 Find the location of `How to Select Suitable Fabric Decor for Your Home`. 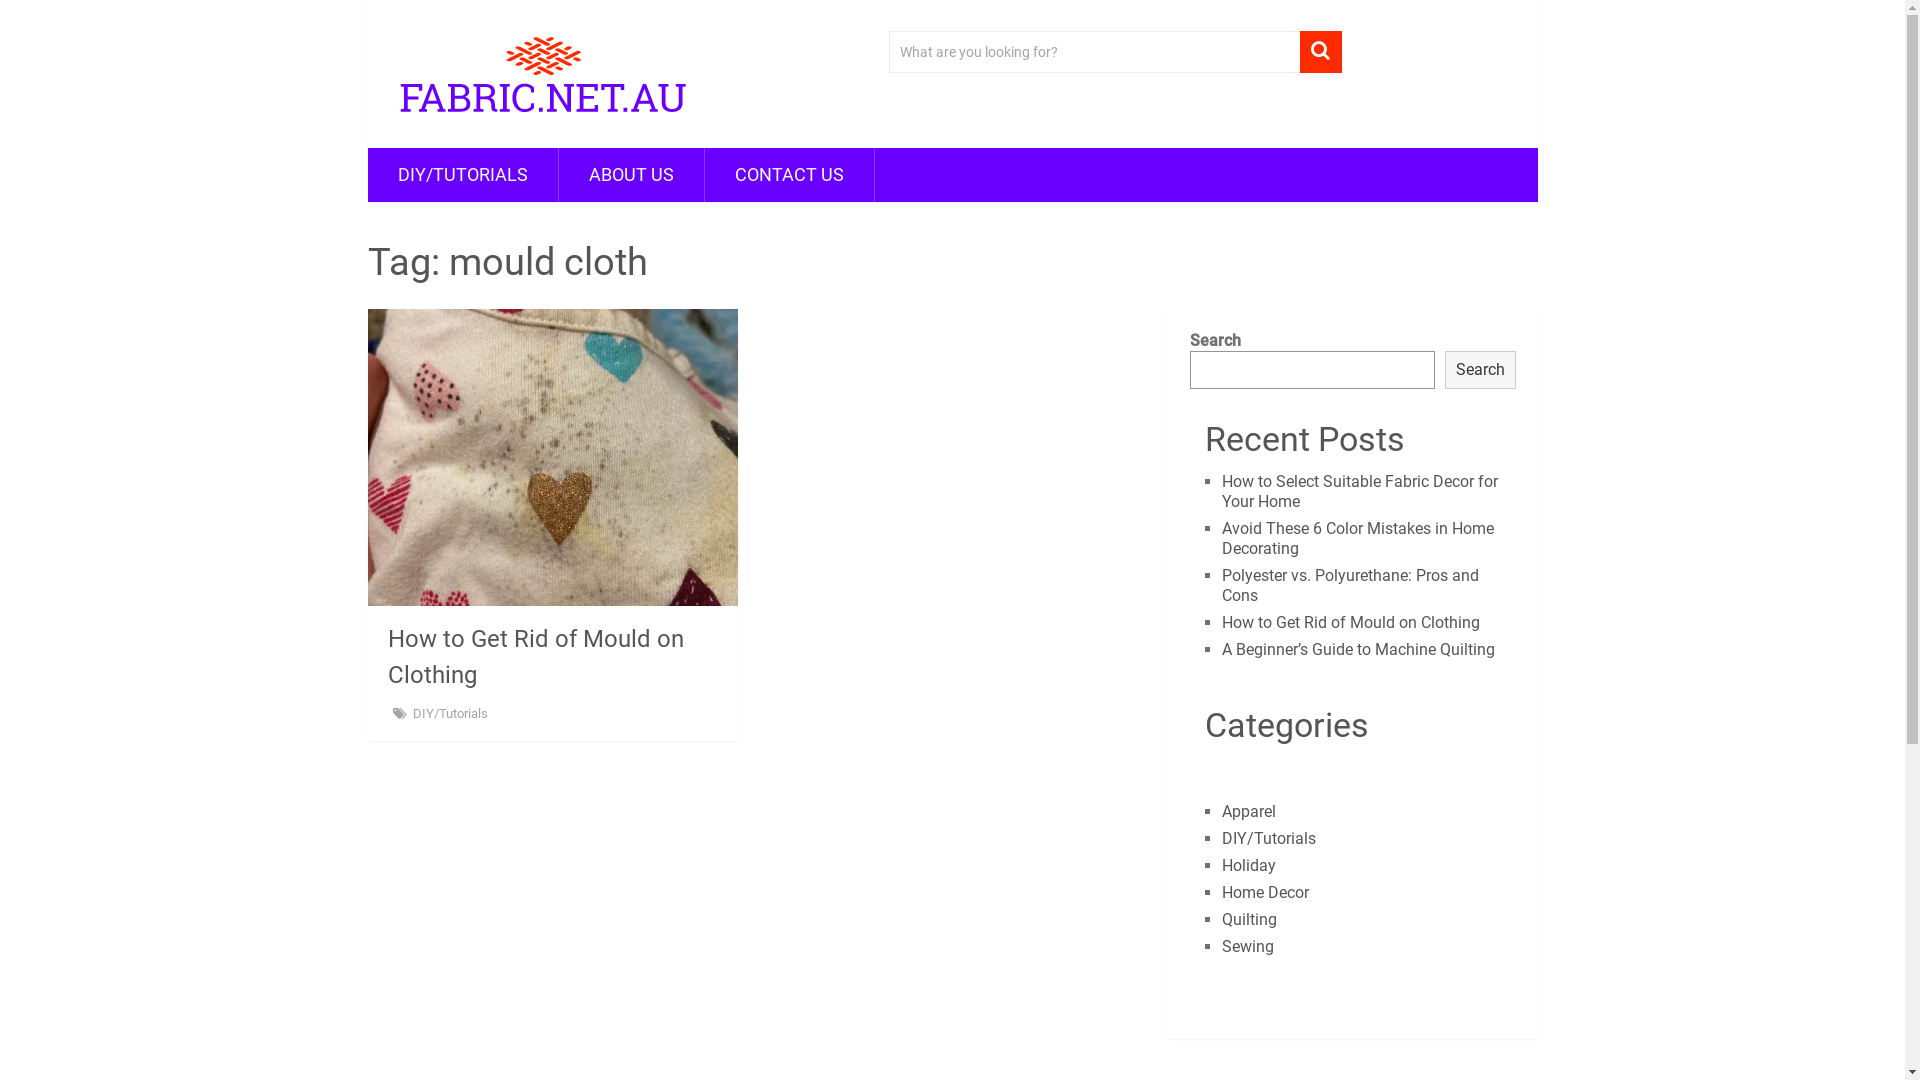

How to Select Suitable Fabric Decor for Your Home is located at coordinates (1360, 492).